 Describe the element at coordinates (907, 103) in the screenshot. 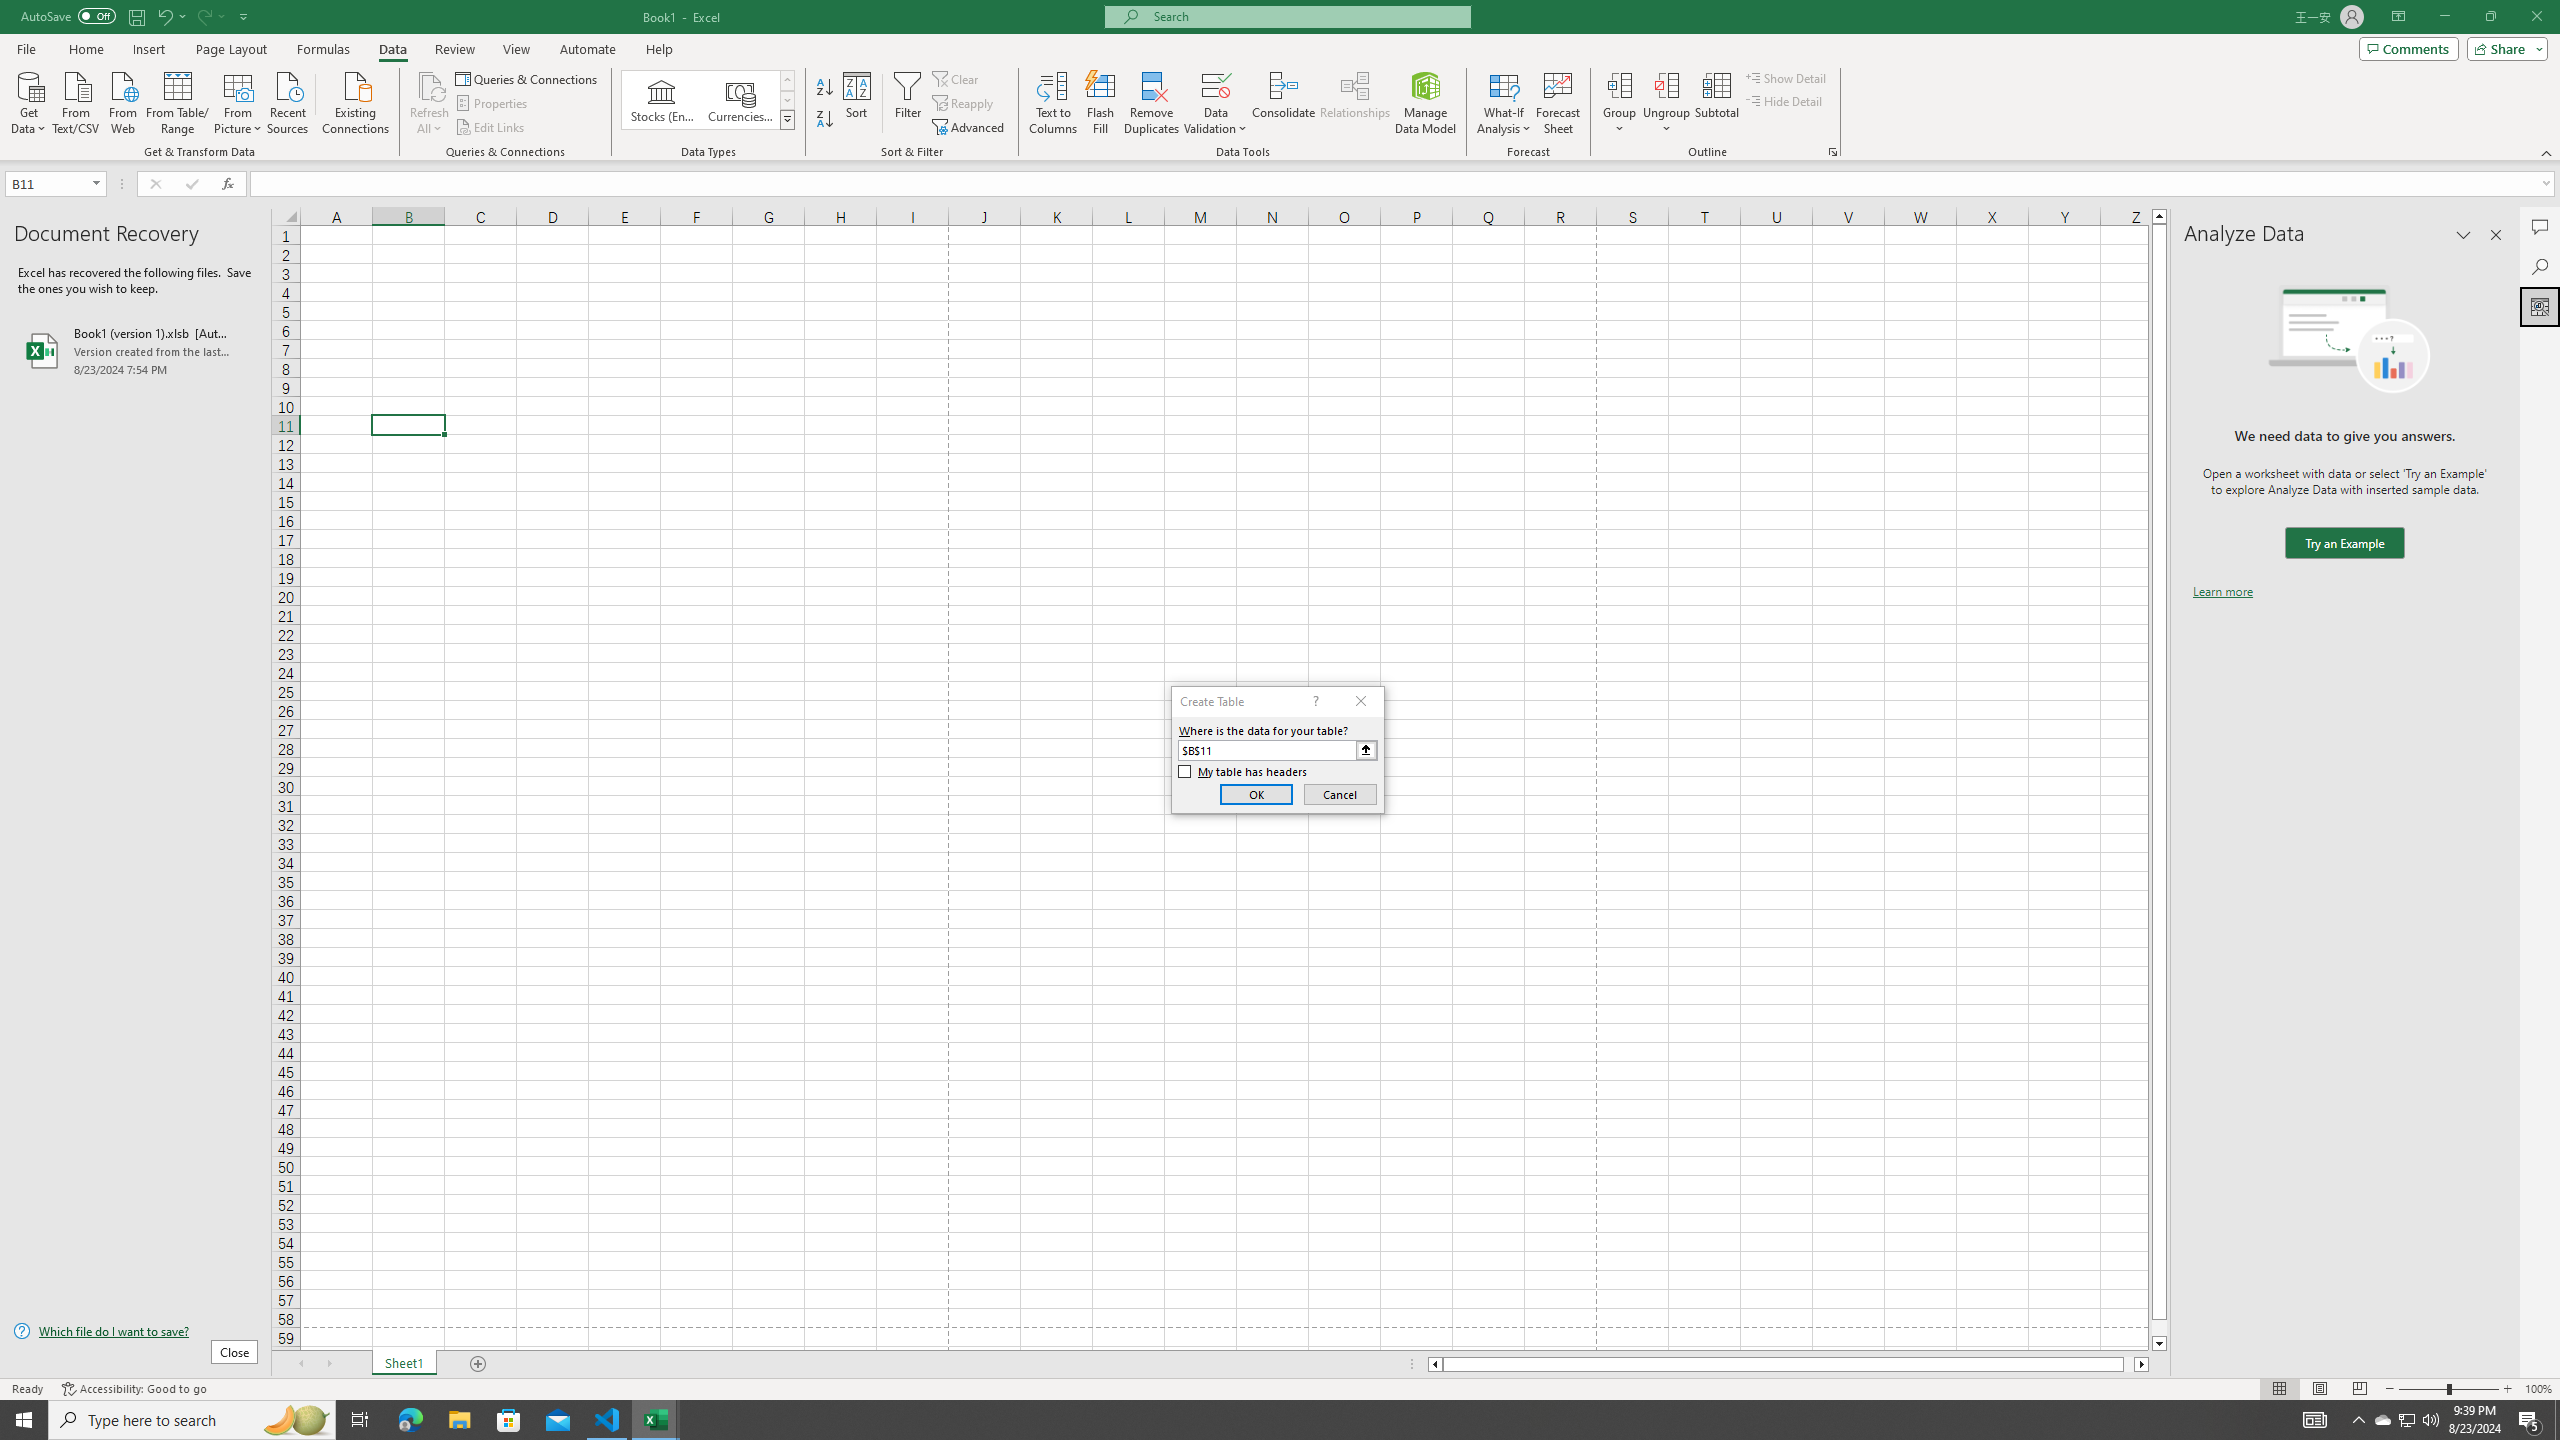

I see `Filter` at that location.